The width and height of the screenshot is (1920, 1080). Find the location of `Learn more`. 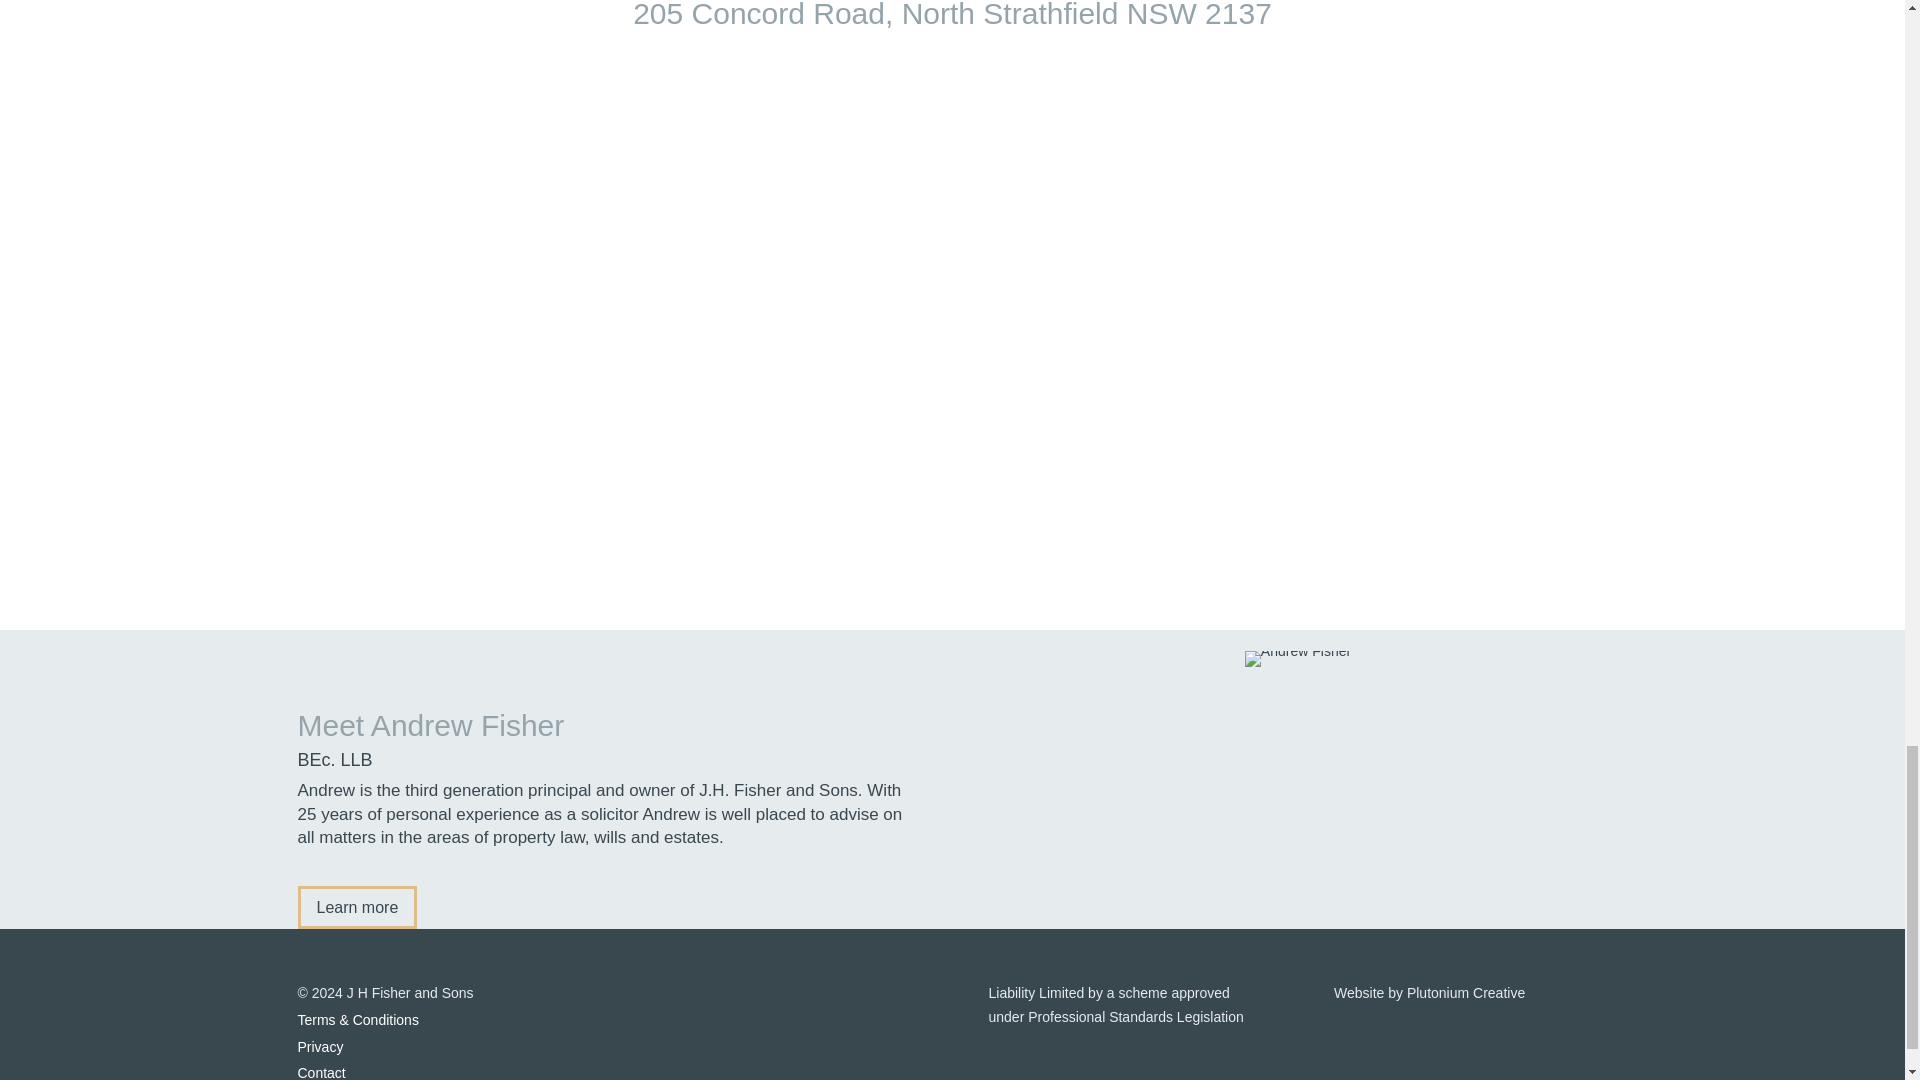

Learn more is located at coordinates (358, 906).